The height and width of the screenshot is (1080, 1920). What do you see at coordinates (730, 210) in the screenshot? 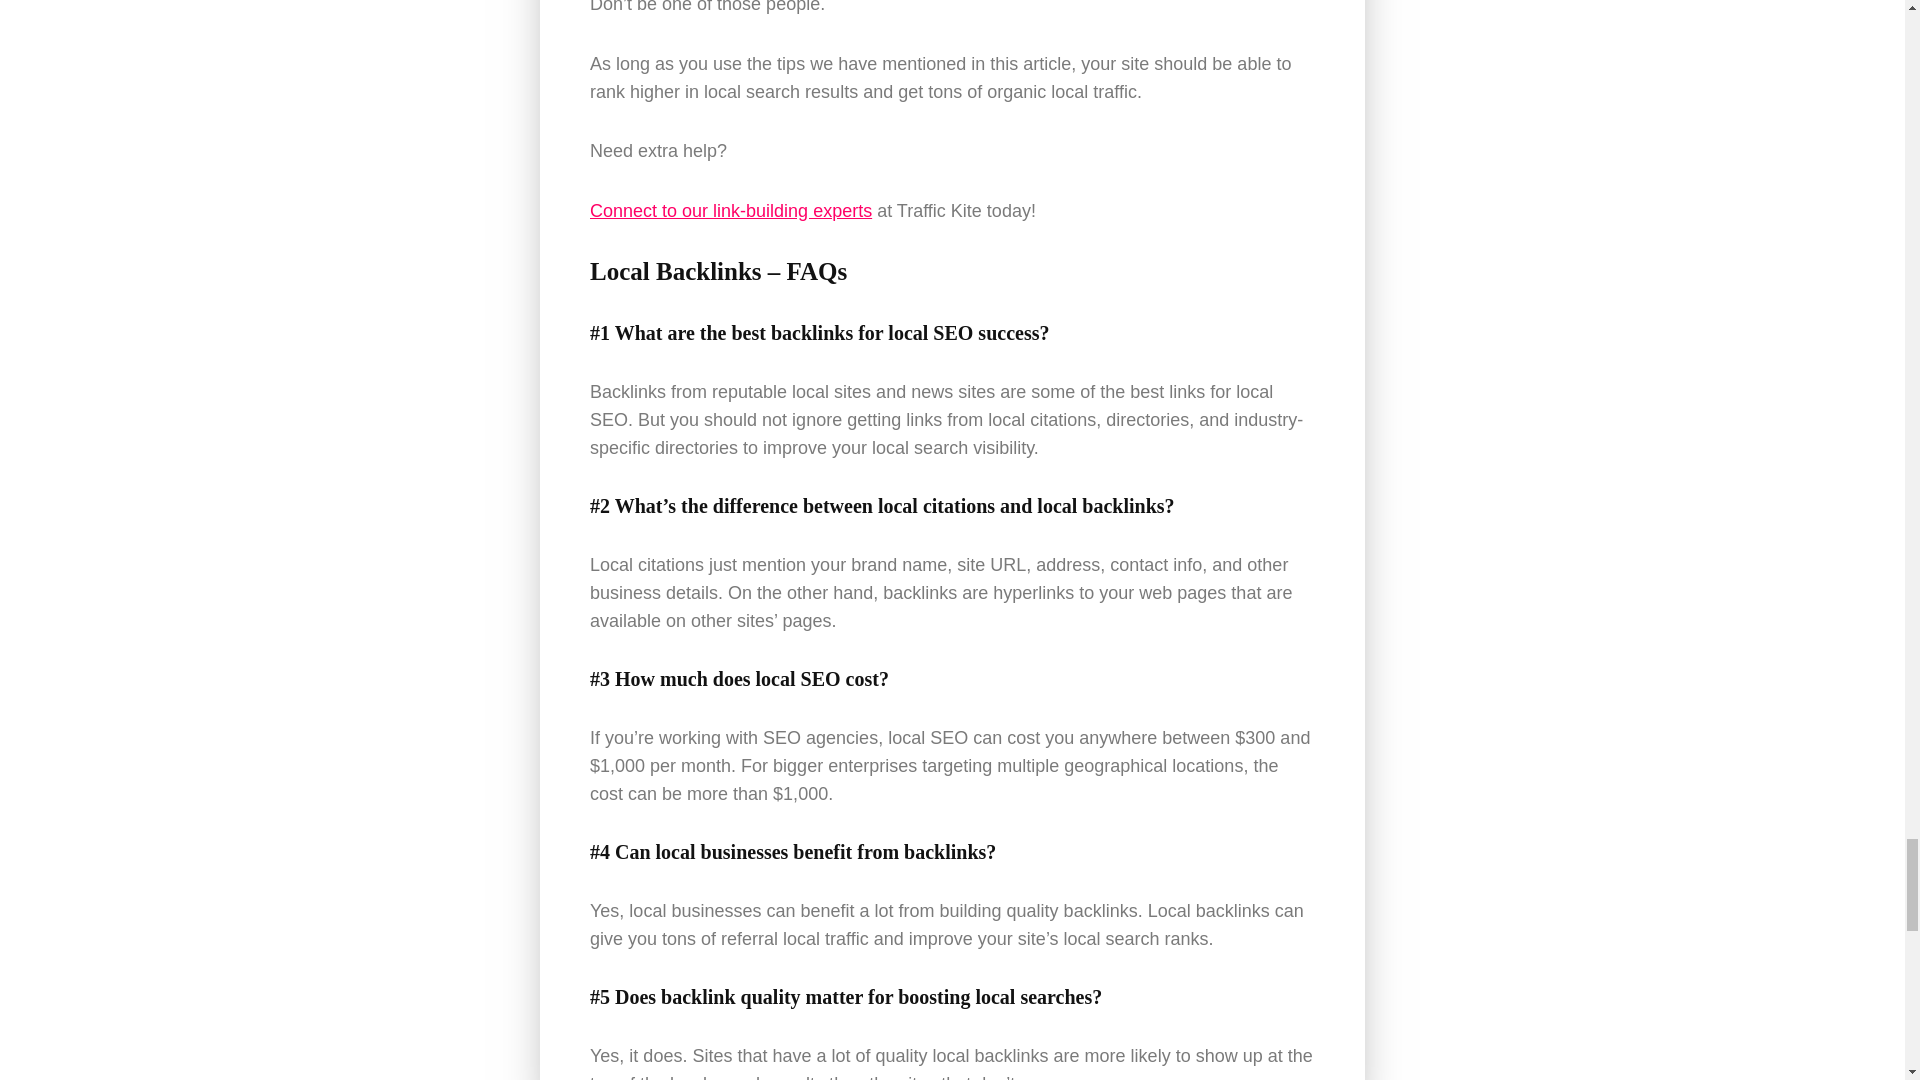
I see `Connect to our link-building experts` at bounding box center [730, 210].